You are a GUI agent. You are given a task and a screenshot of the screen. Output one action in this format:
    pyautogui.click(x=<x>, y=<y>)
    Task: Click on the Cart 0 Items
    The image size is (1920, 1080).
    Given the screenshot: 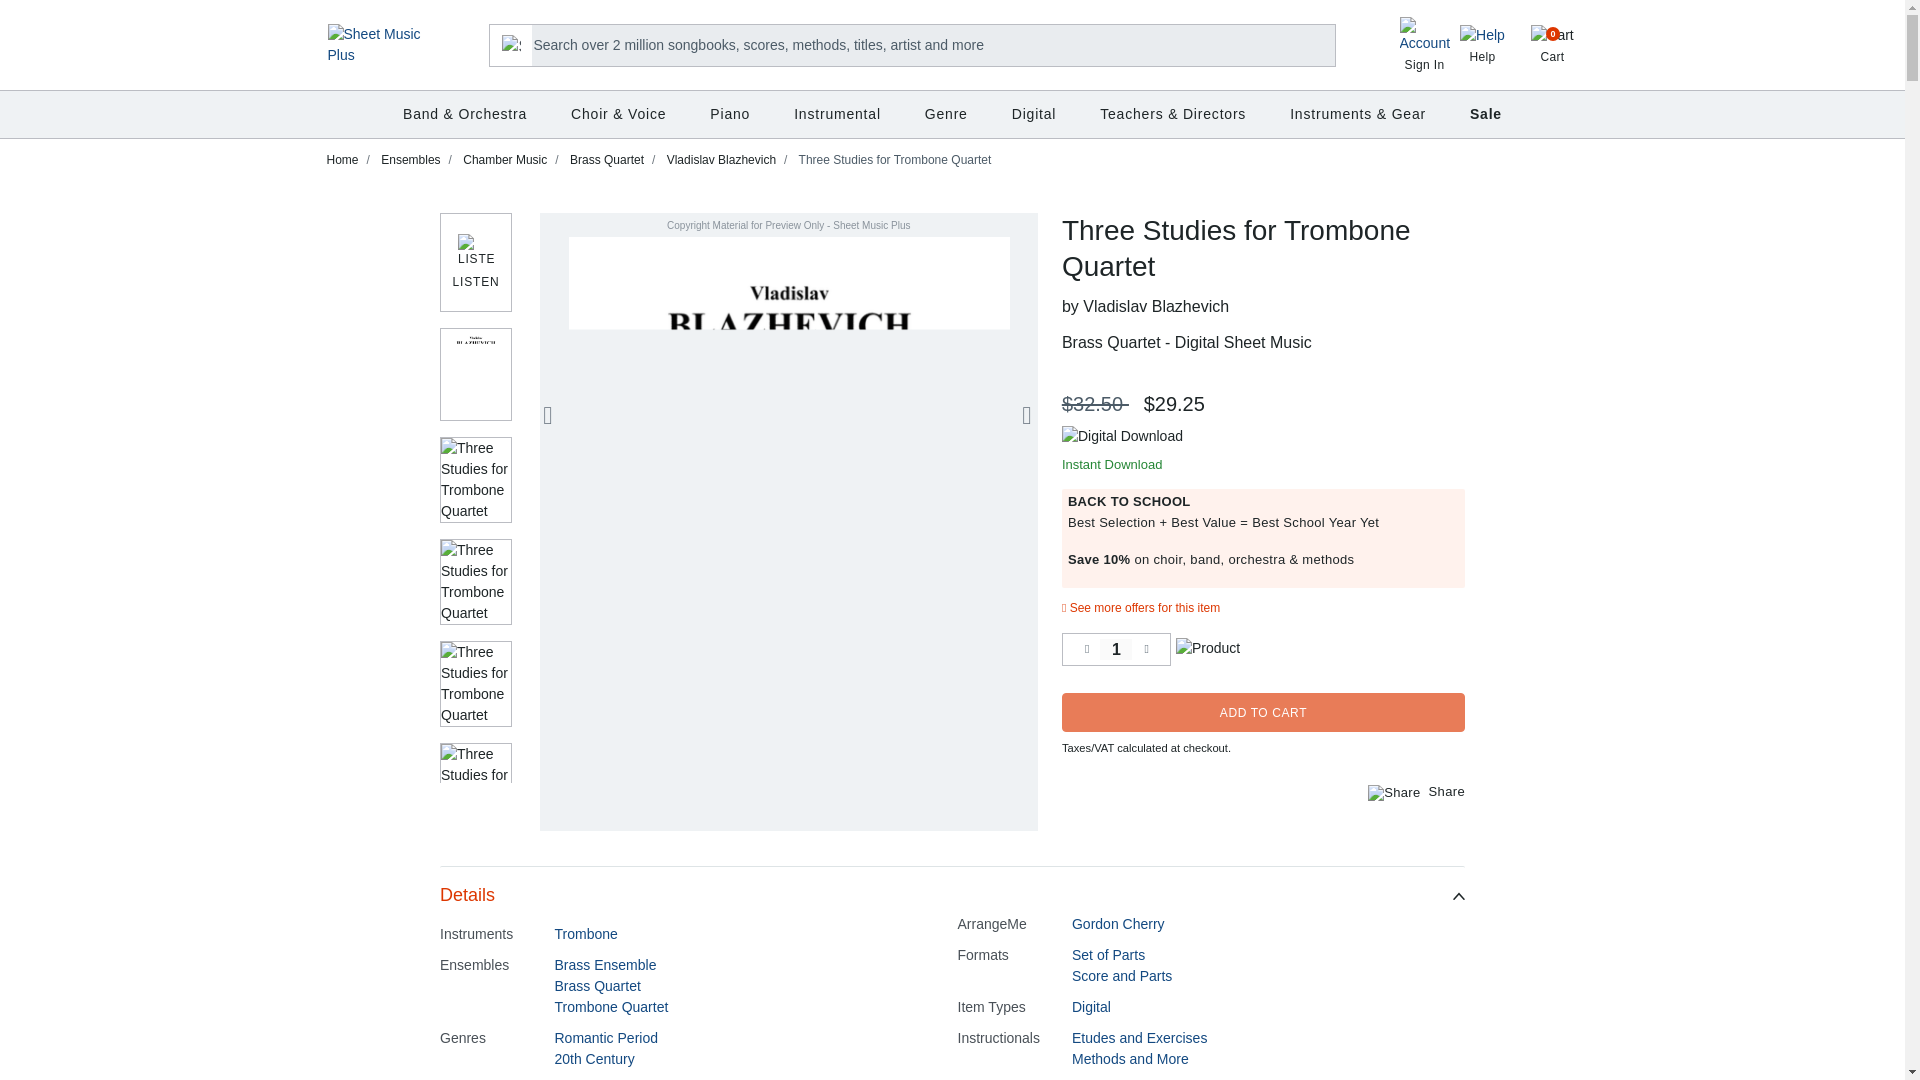 What is the action you would take?
    pyautogui.click(x=1482, y=46)
    